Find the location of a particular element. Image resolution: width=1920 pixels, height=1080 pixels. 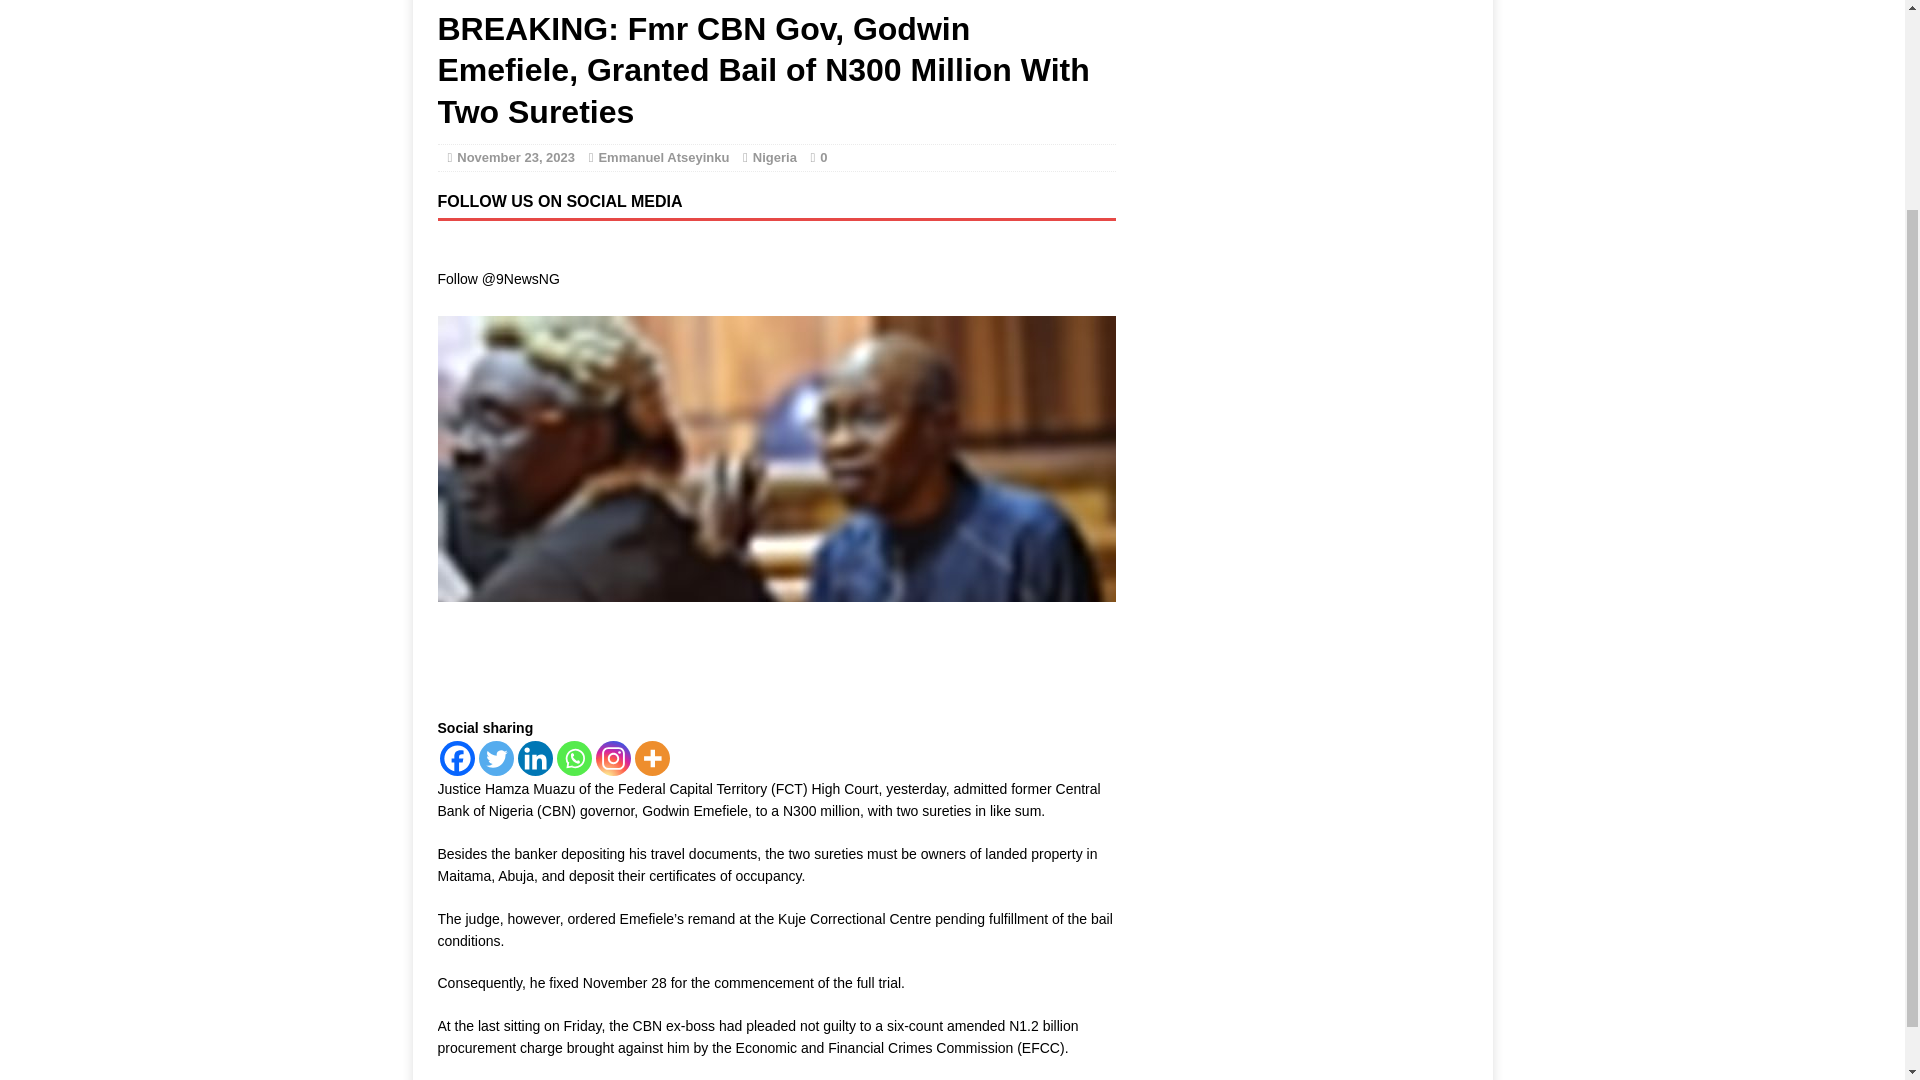

November 23, 2023 is located at coordinates (515, 158).